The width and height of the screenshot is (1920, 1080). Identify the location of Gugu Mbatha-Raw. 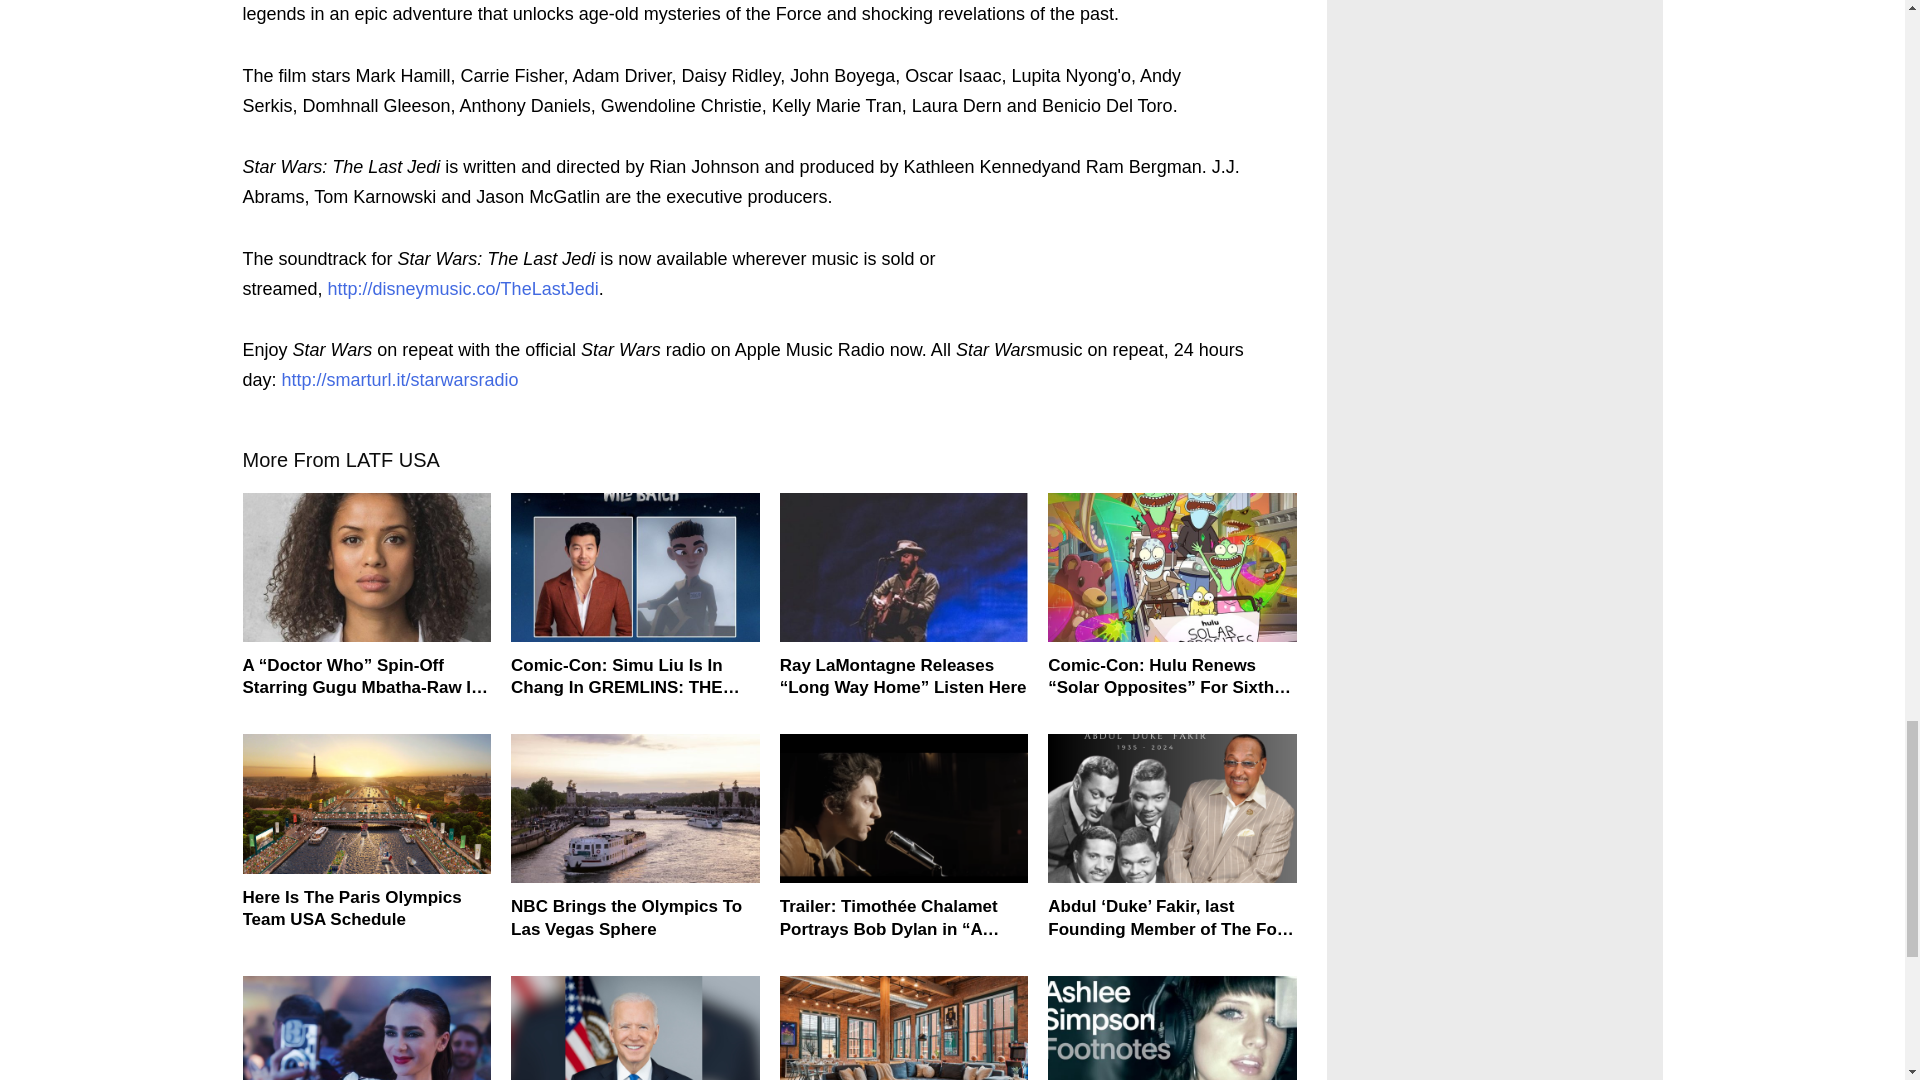
(366, 566).